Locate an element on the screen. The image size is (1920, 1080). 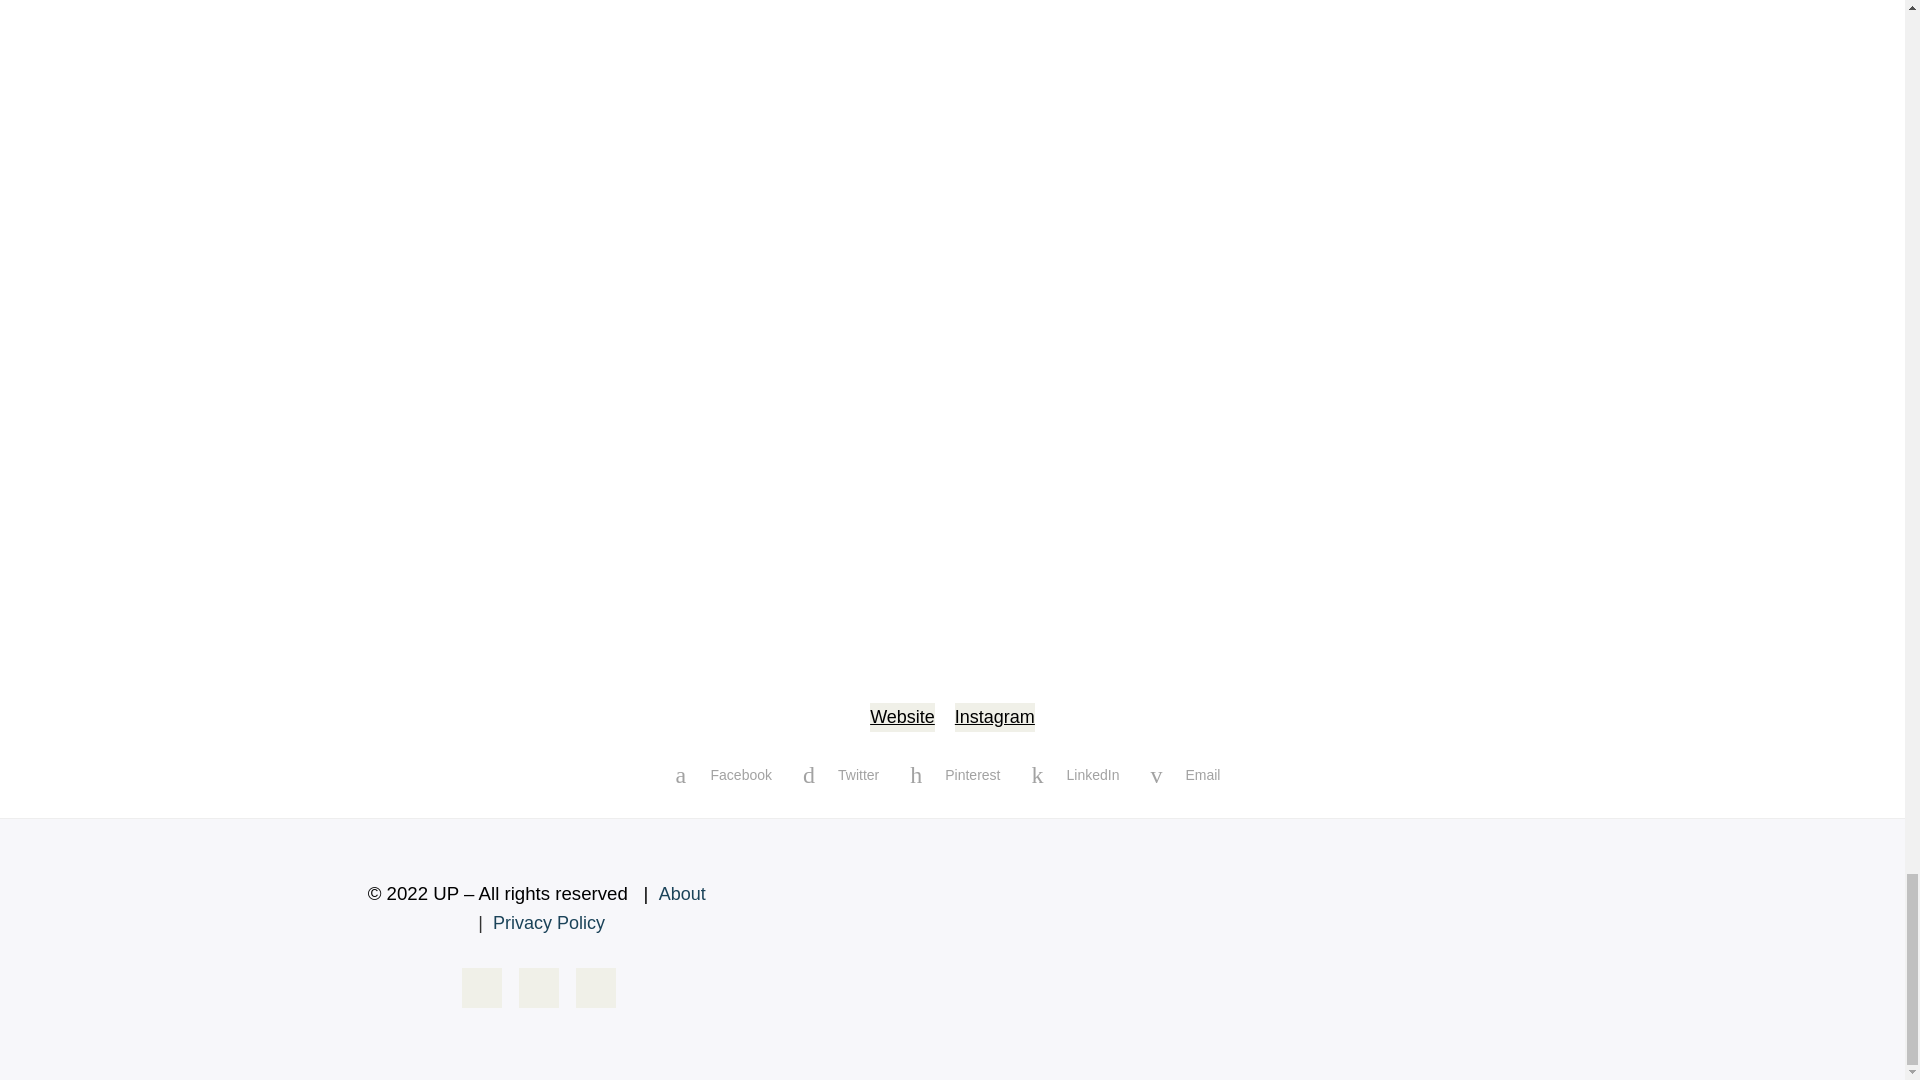
Share on Twitter is located at coordinates (842, 774).